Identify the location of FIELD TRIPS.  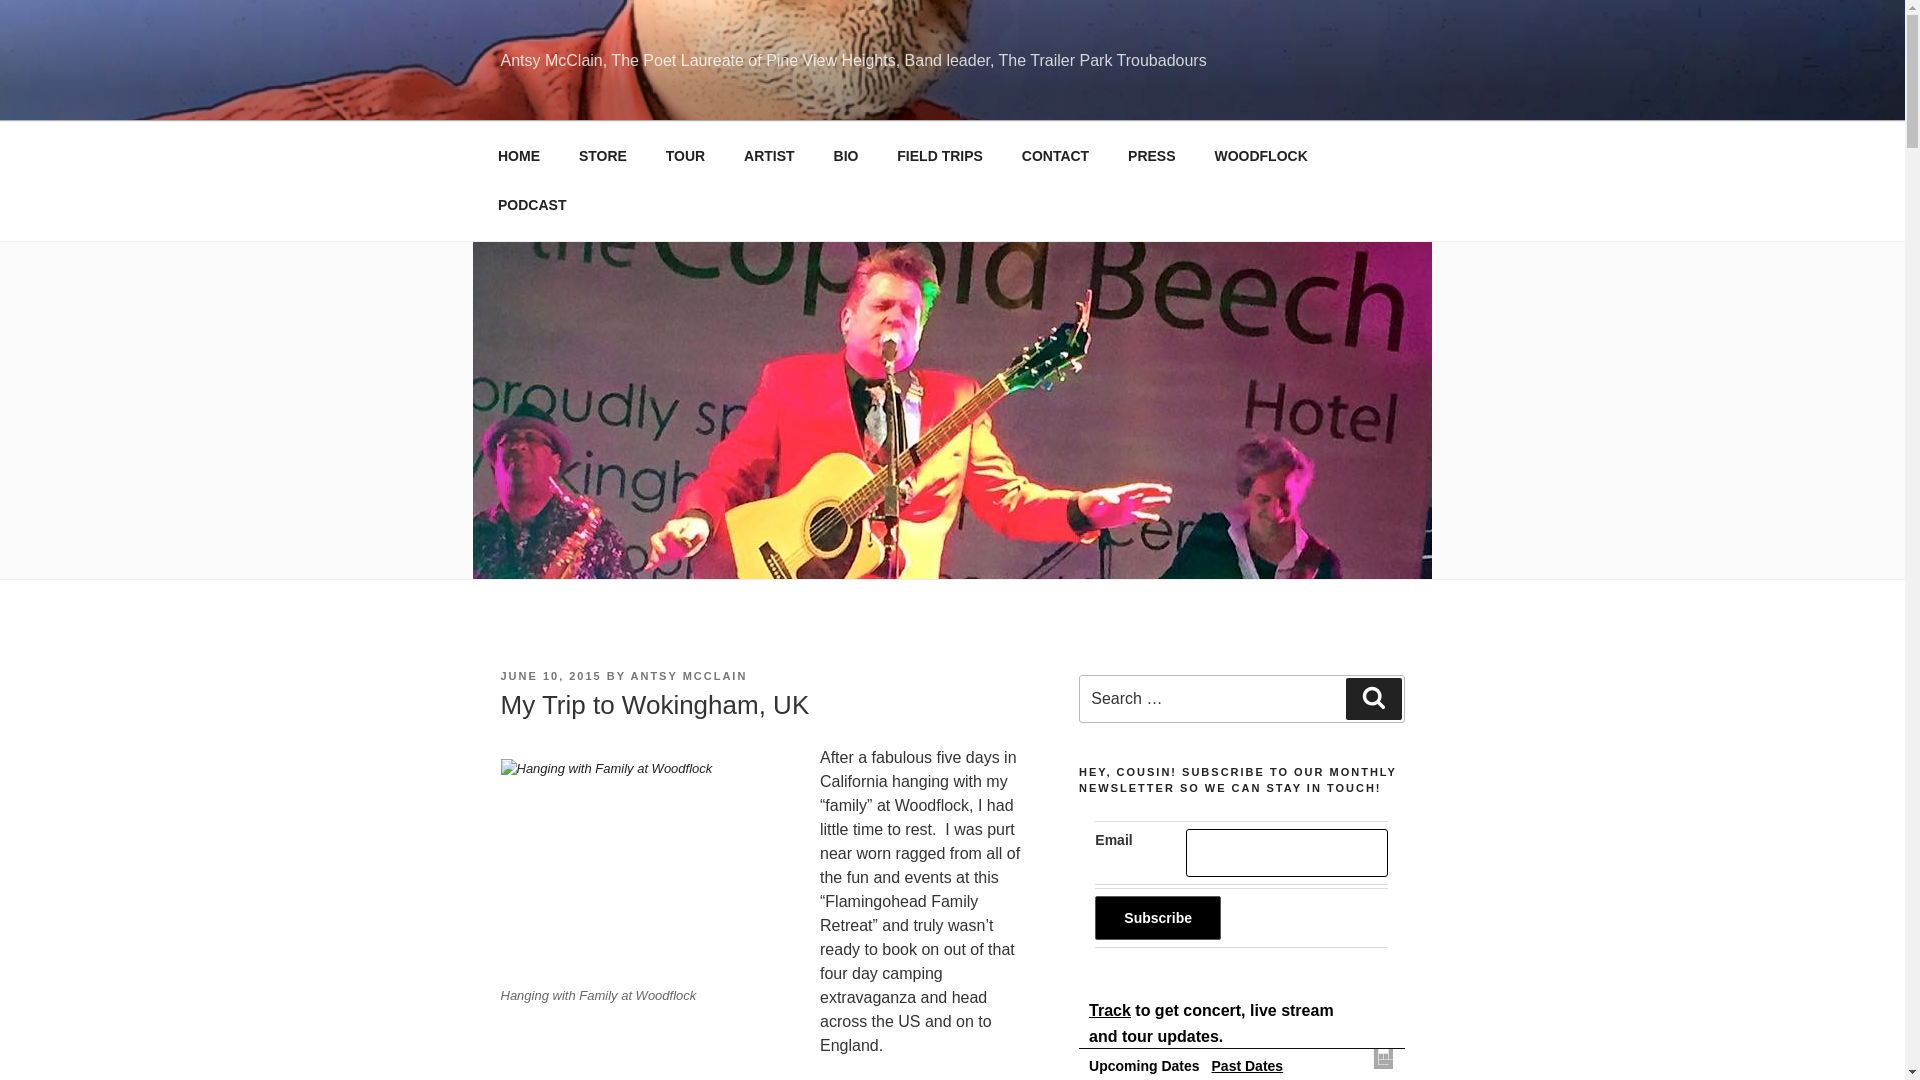
(940, 156).